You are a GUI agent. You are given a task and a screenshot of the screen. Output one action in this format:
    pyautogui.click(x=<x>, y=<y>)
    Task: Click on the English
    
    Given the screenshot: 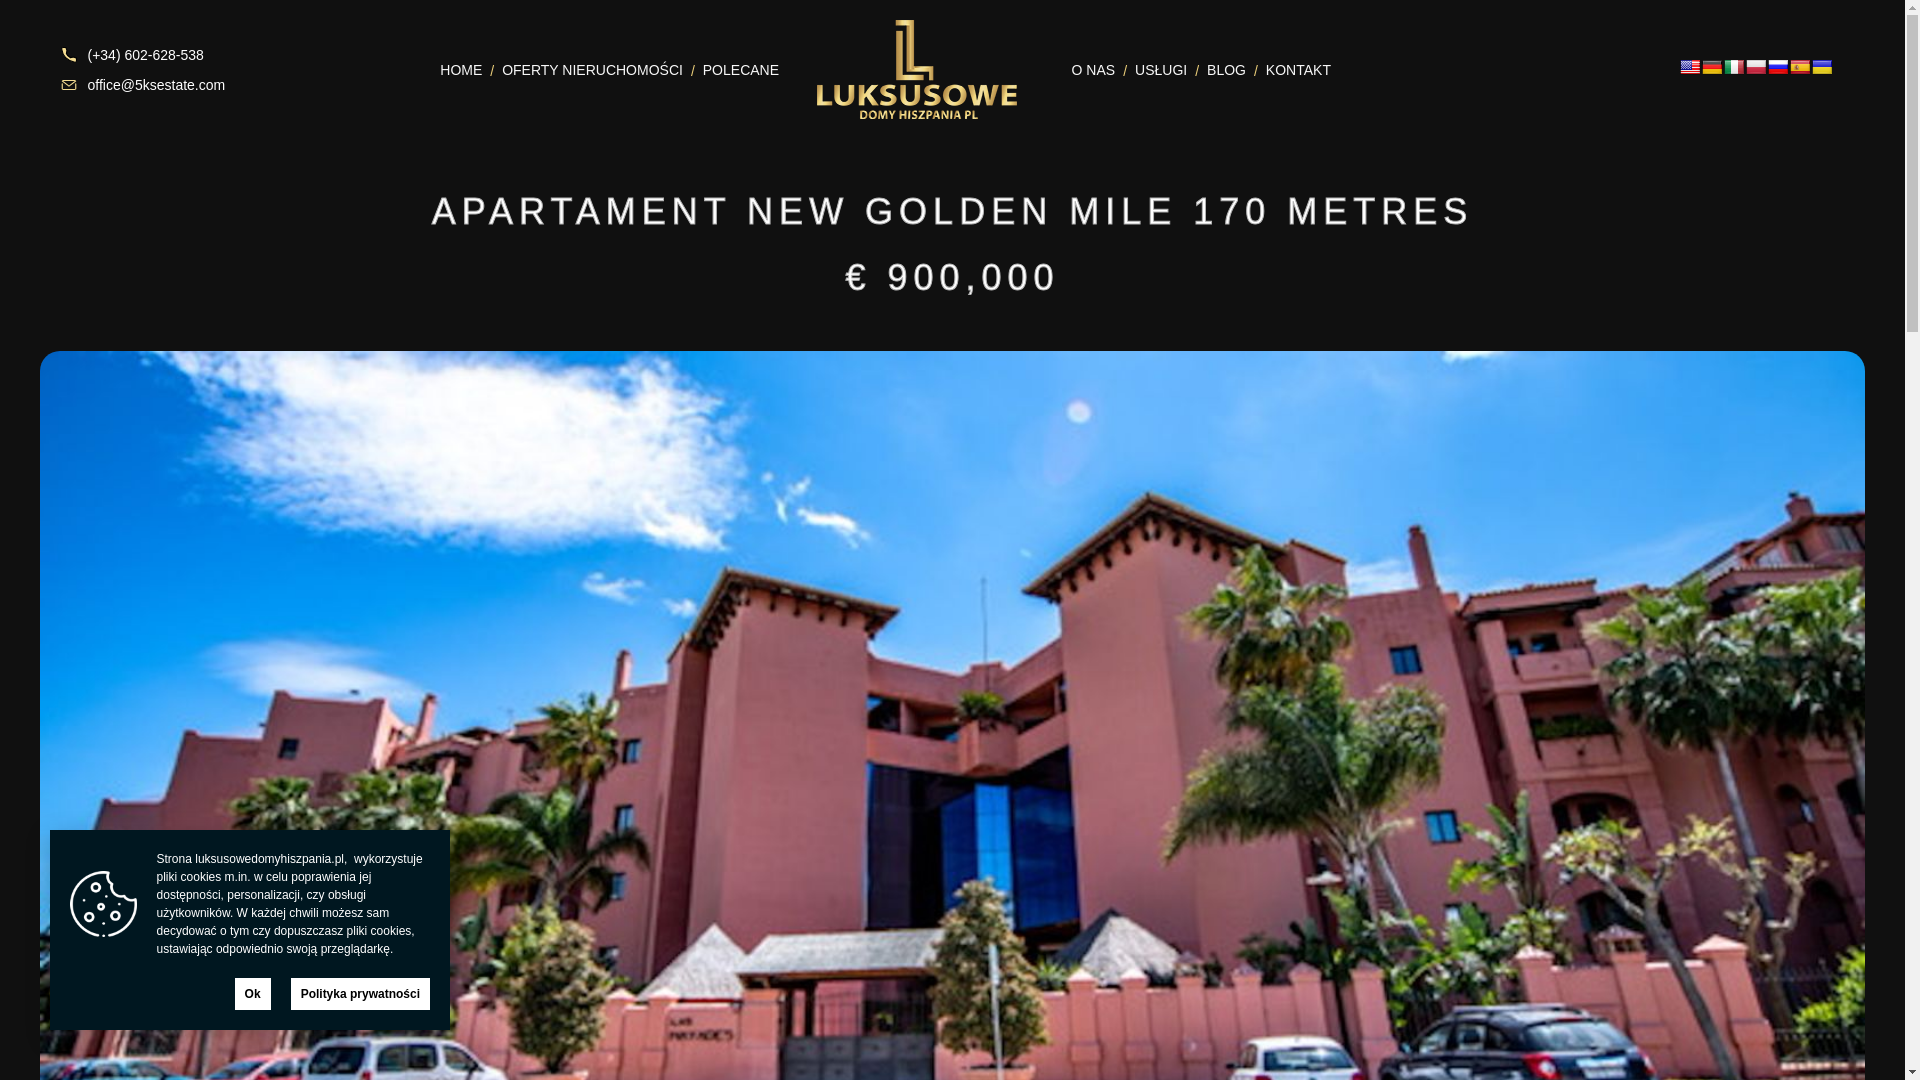 What is the action you would take?
    pyautogui.click(x=1690, y=66)
    